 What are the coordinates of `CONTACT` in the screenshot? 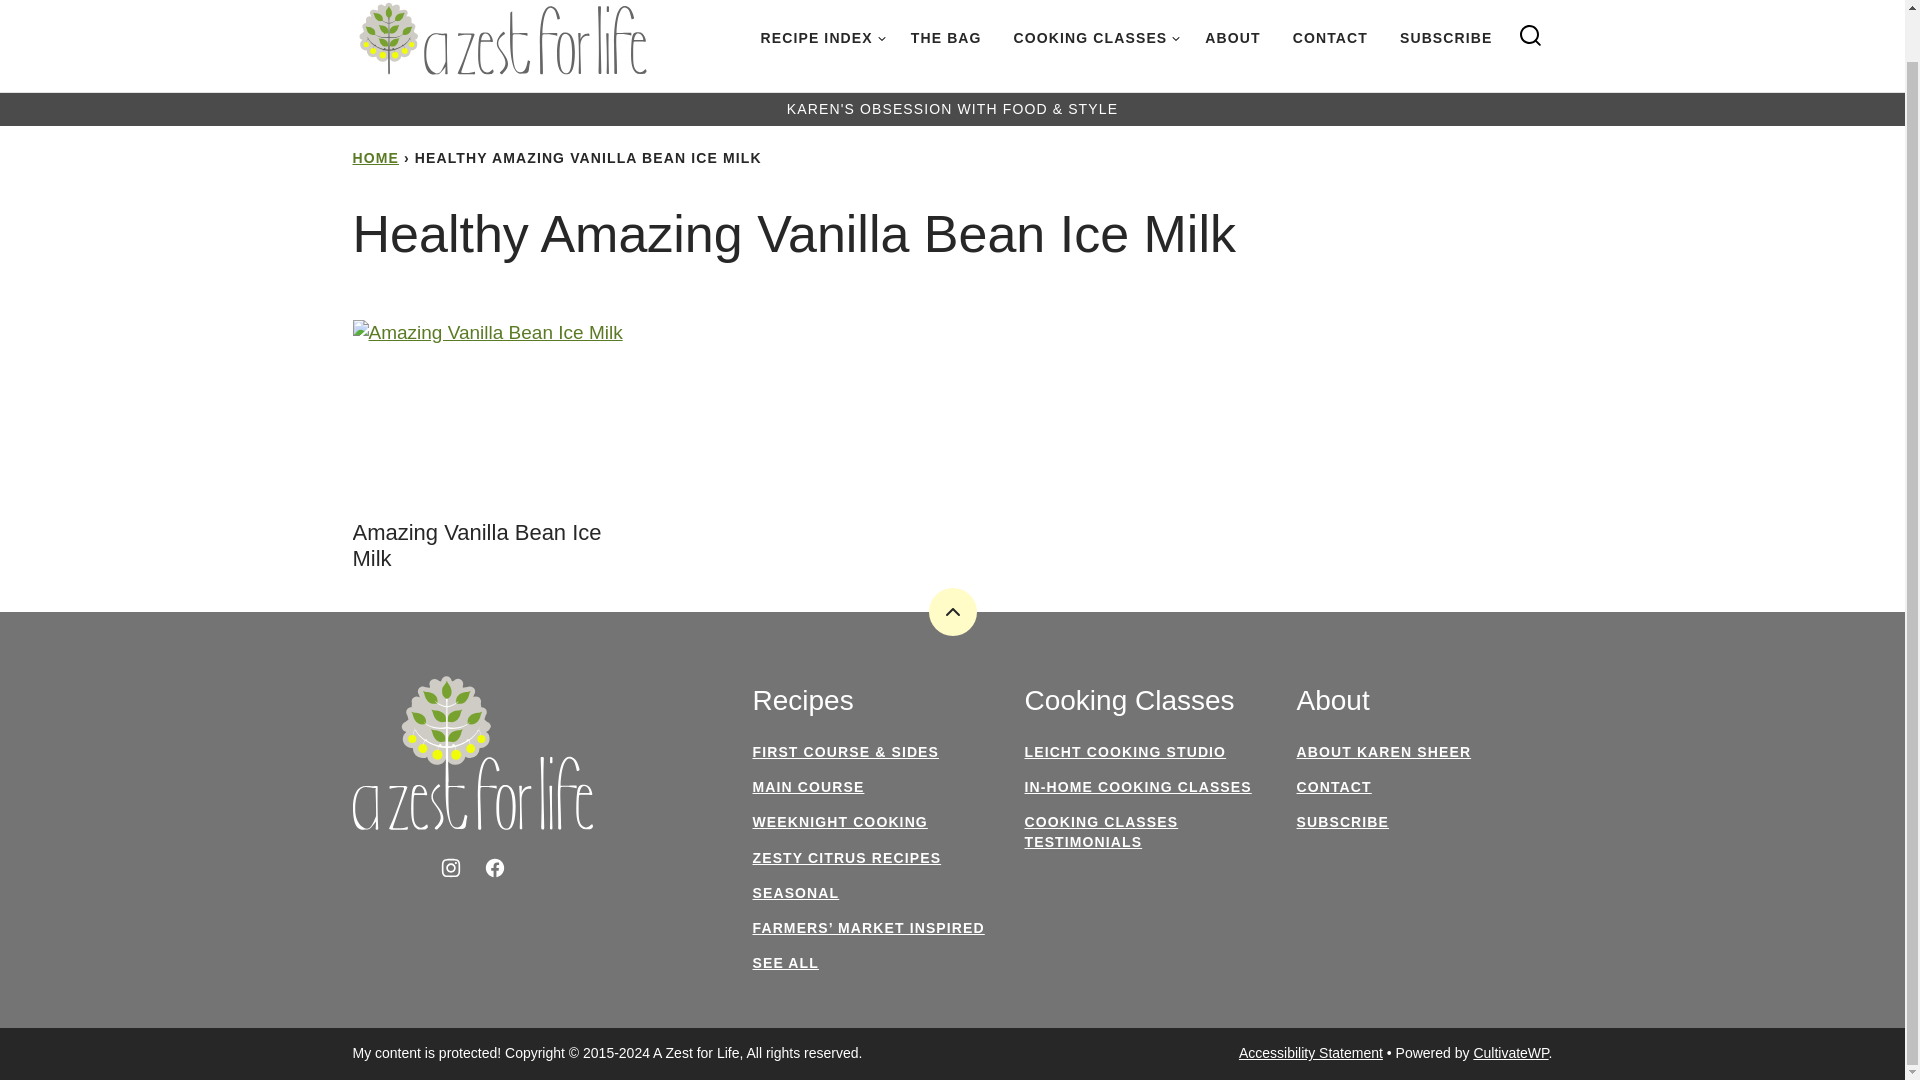 It's located at (1330, 38).